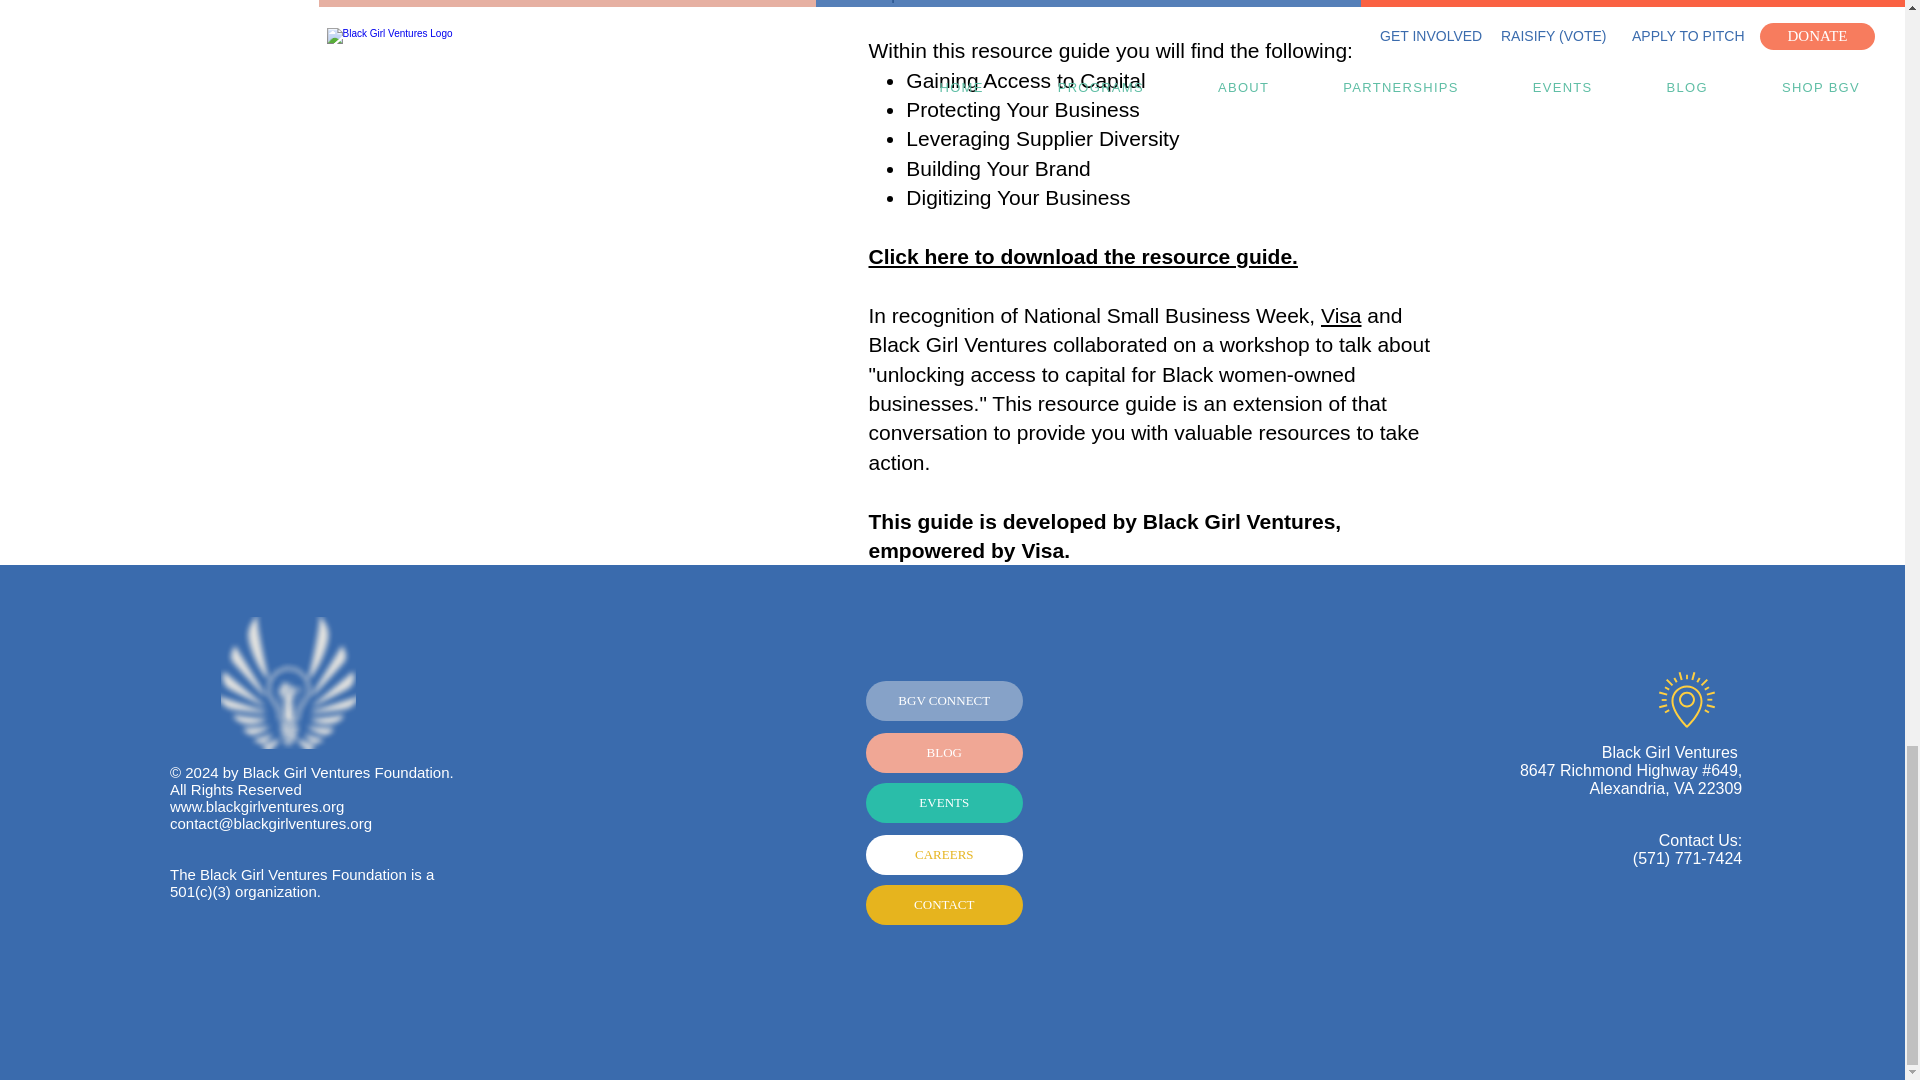  Describe the element at coordinates (944, 753) in the screenshot. I see `BLOG` at that location.